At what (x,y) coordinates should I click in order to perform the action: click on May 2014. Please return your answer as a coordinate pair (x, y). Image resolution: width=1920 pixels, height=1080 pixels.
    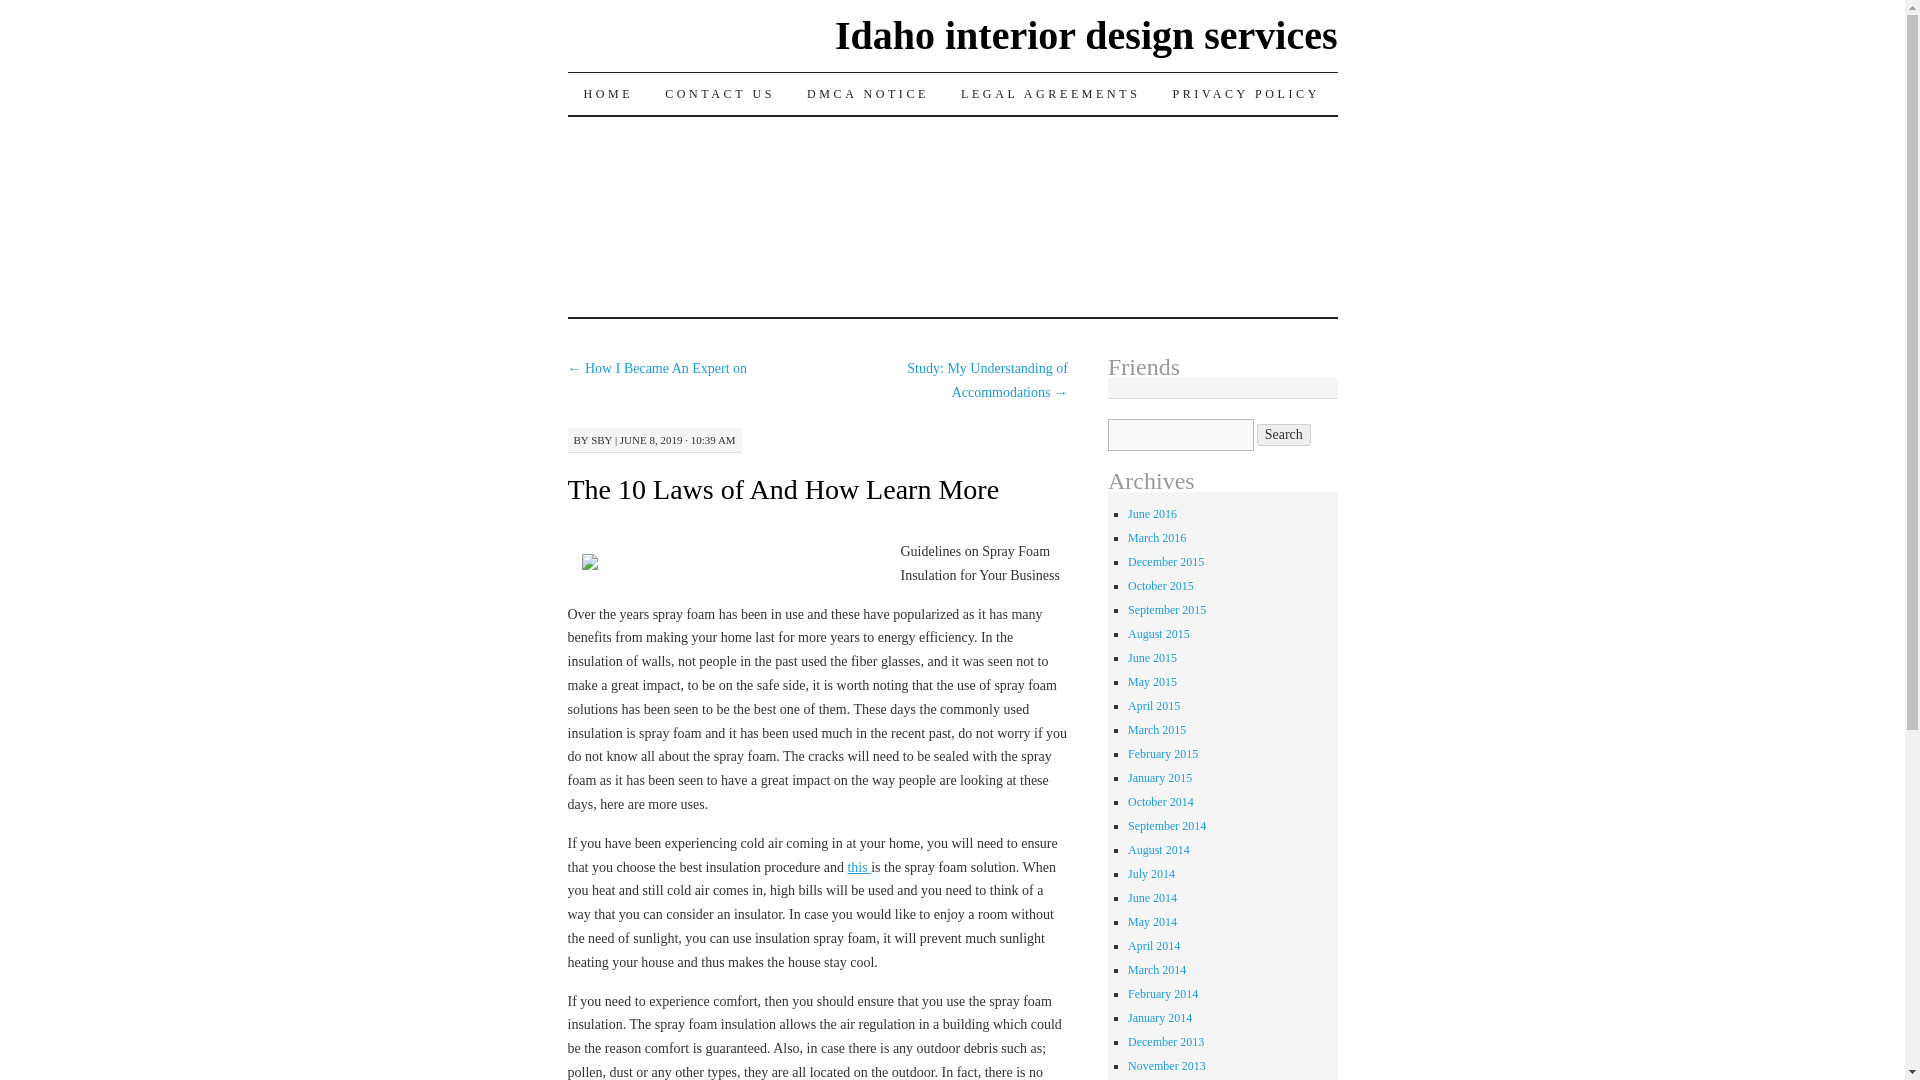
    Looking at the image, I should click on (1152, 921).